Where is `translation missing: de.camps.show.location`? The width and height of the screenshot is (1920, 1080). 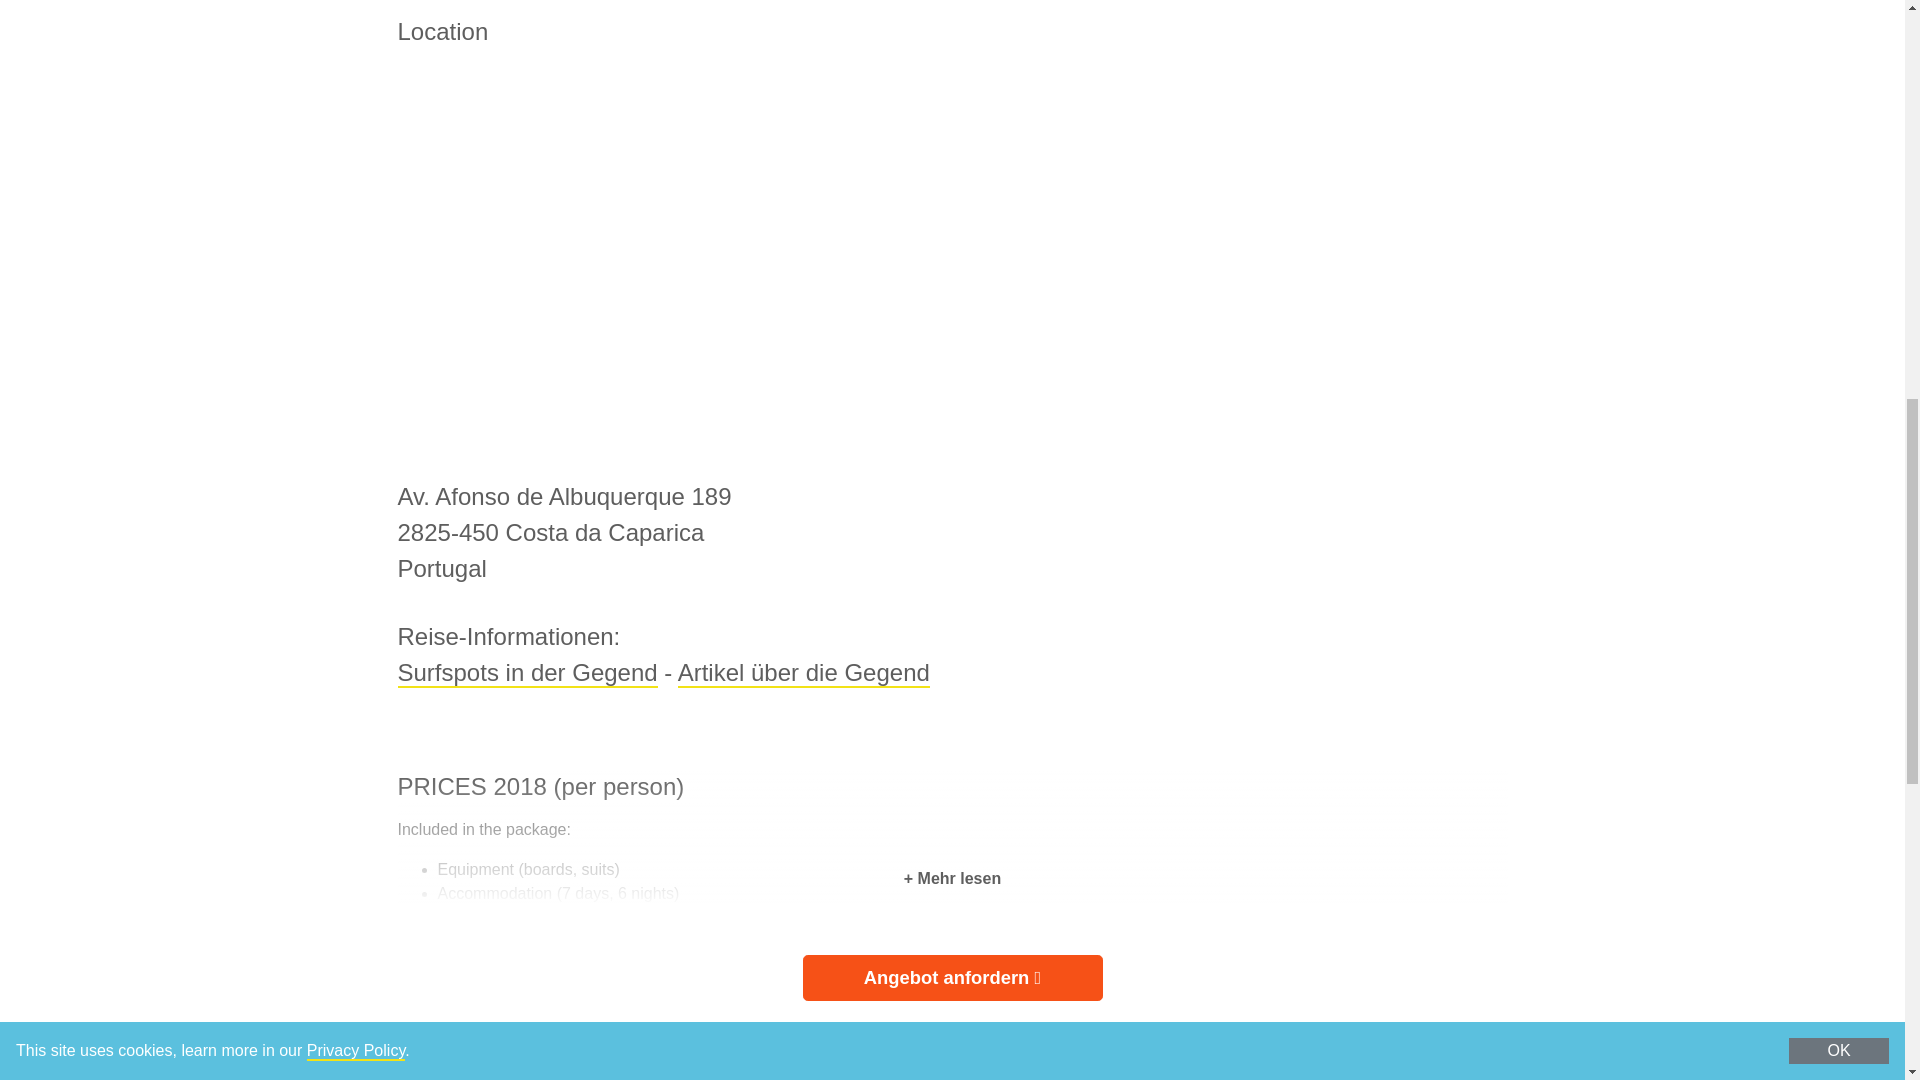 translation missing: de.camps.show.location is located at coordinates (443, 32).